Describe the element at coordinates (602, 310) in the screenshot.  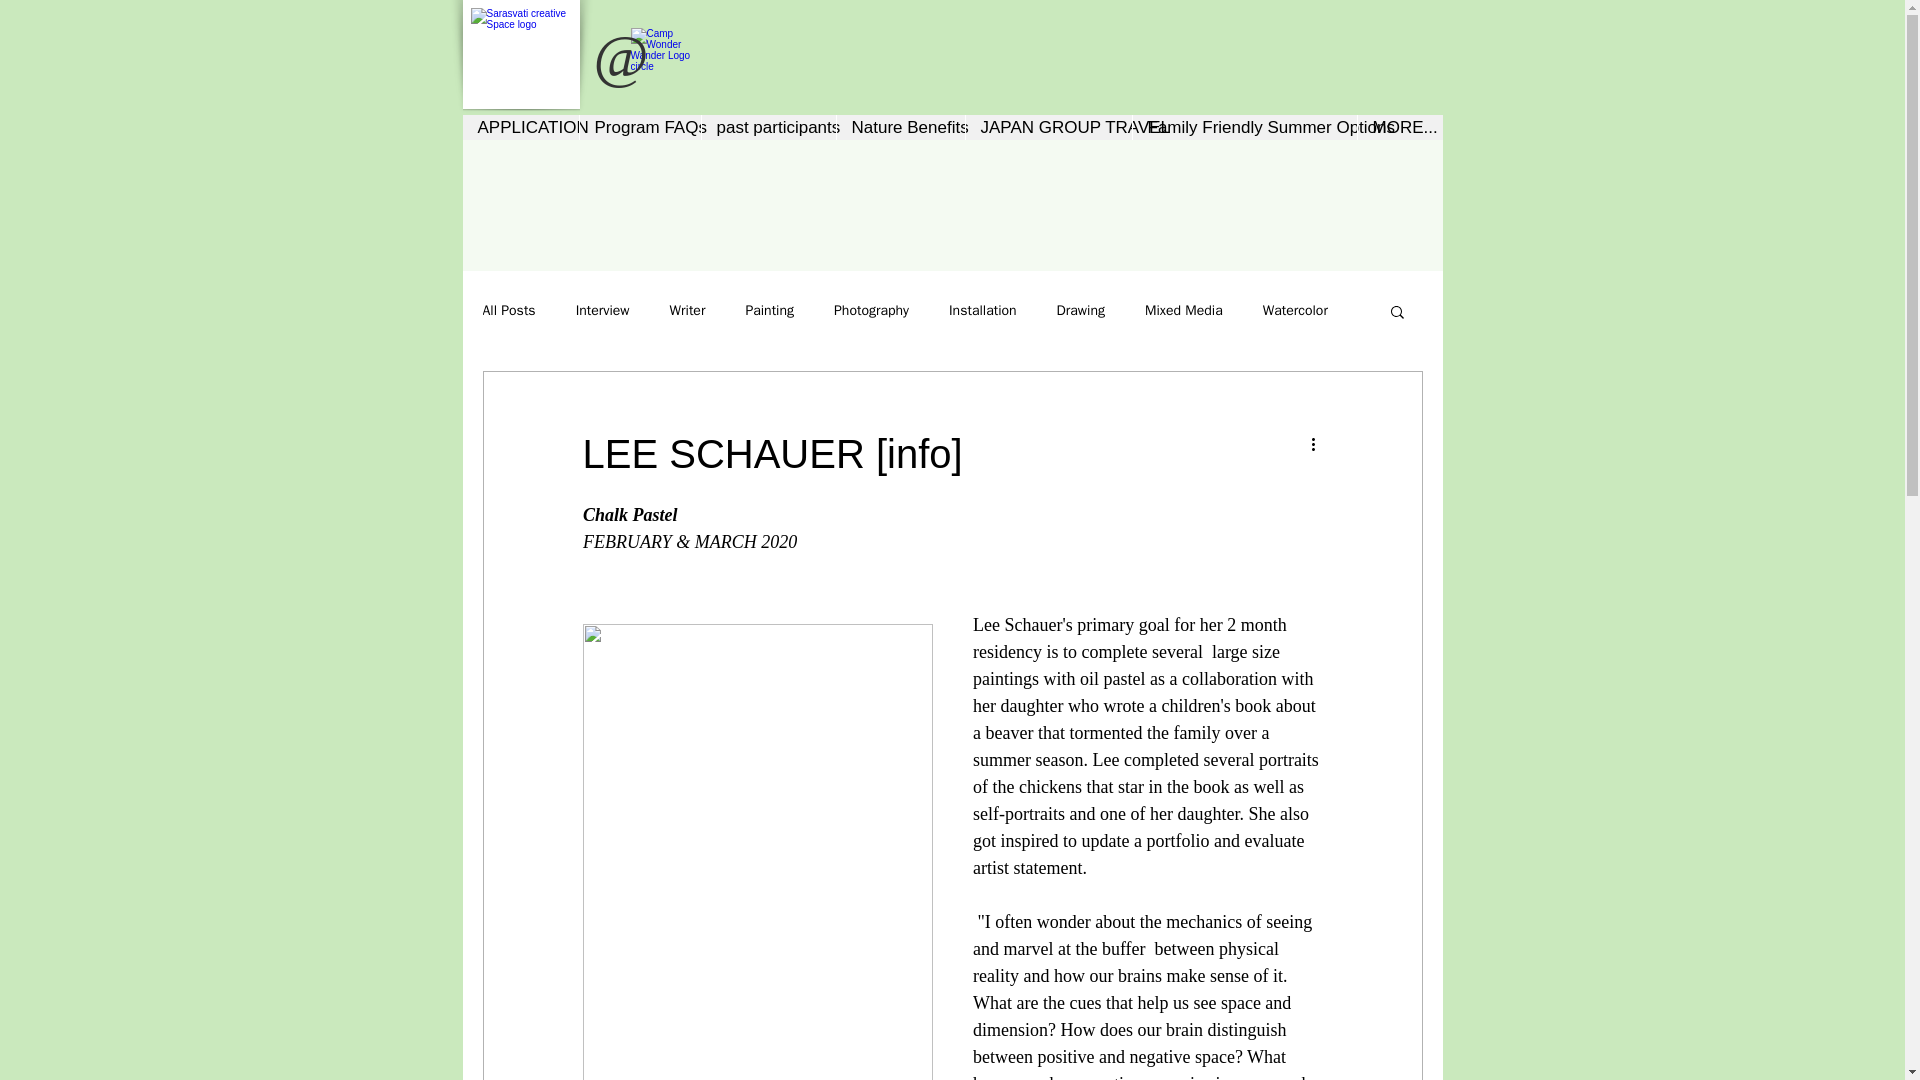
I see `Interview` at that location.